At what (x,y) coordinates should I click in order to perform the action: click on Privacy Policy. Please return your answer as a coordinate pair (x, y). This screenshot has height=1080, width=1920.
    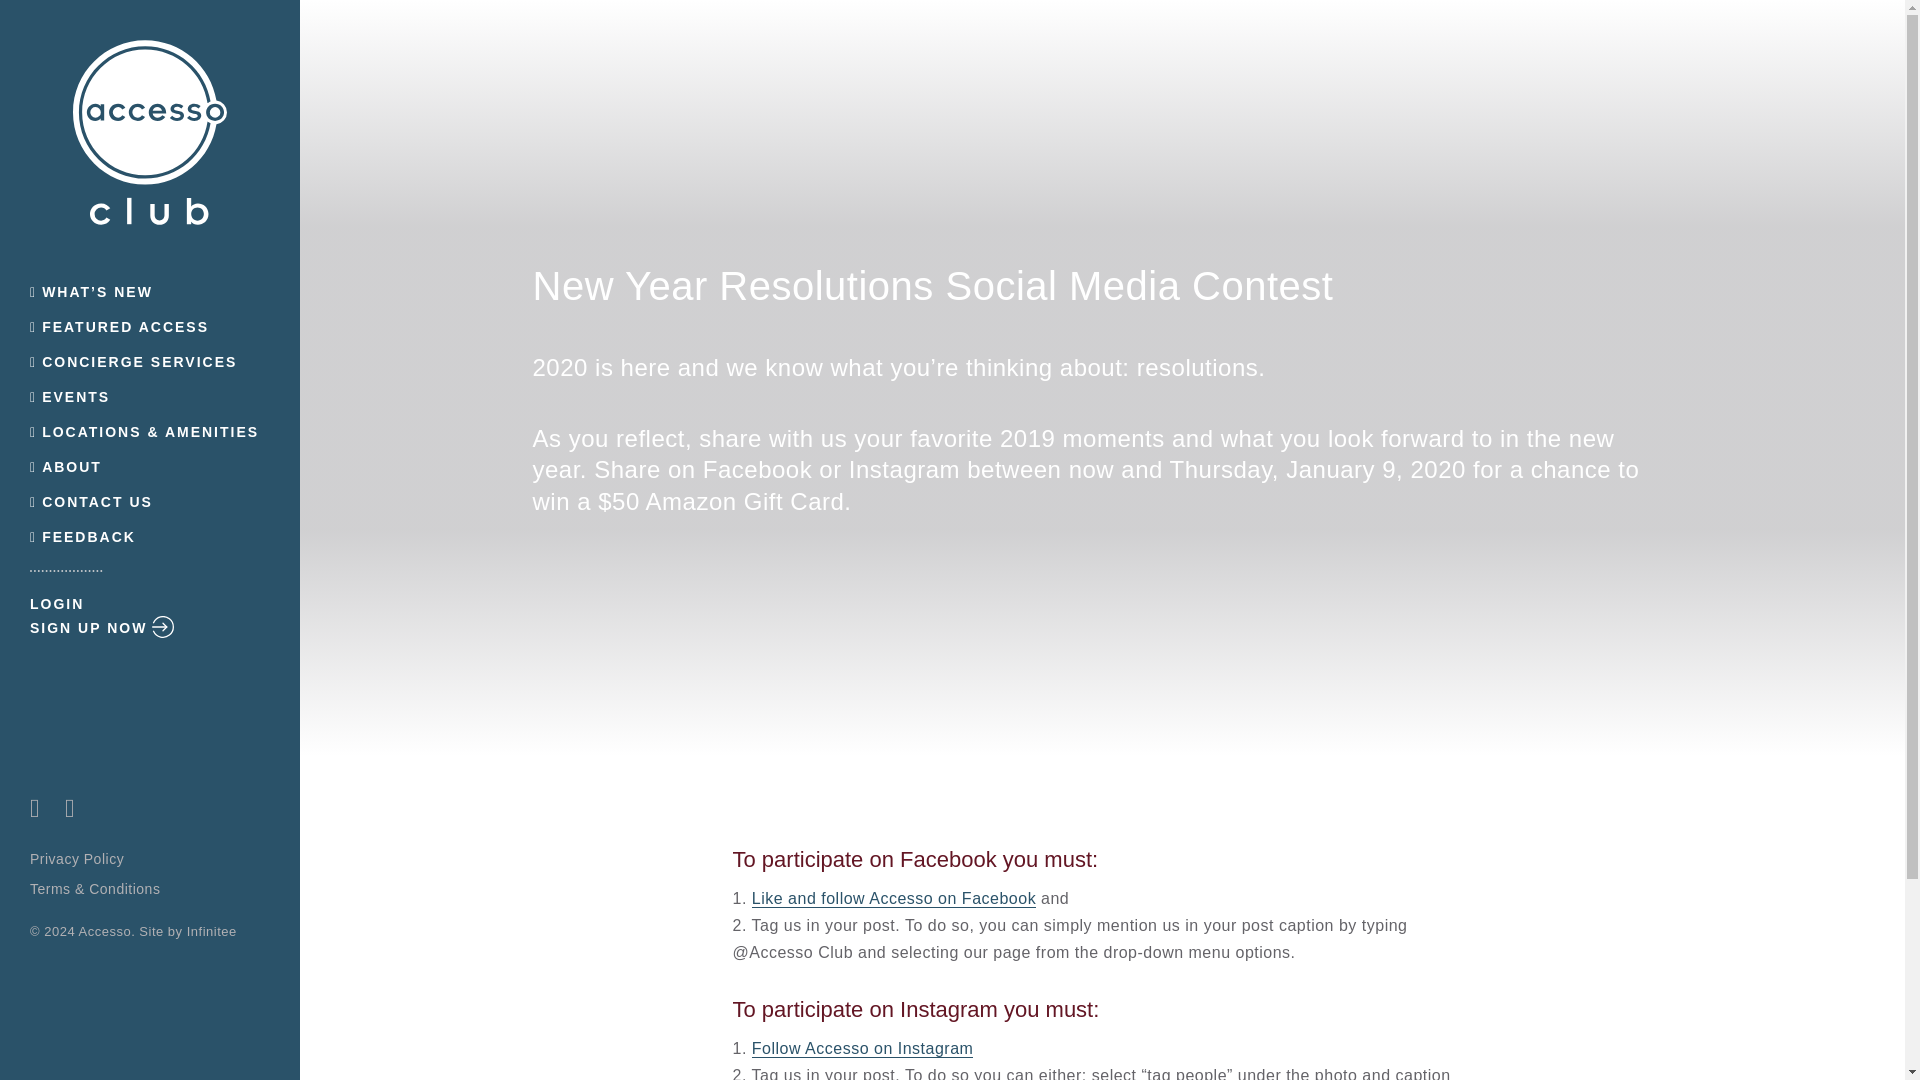
    Looking at the image, I should click on (77, 859).